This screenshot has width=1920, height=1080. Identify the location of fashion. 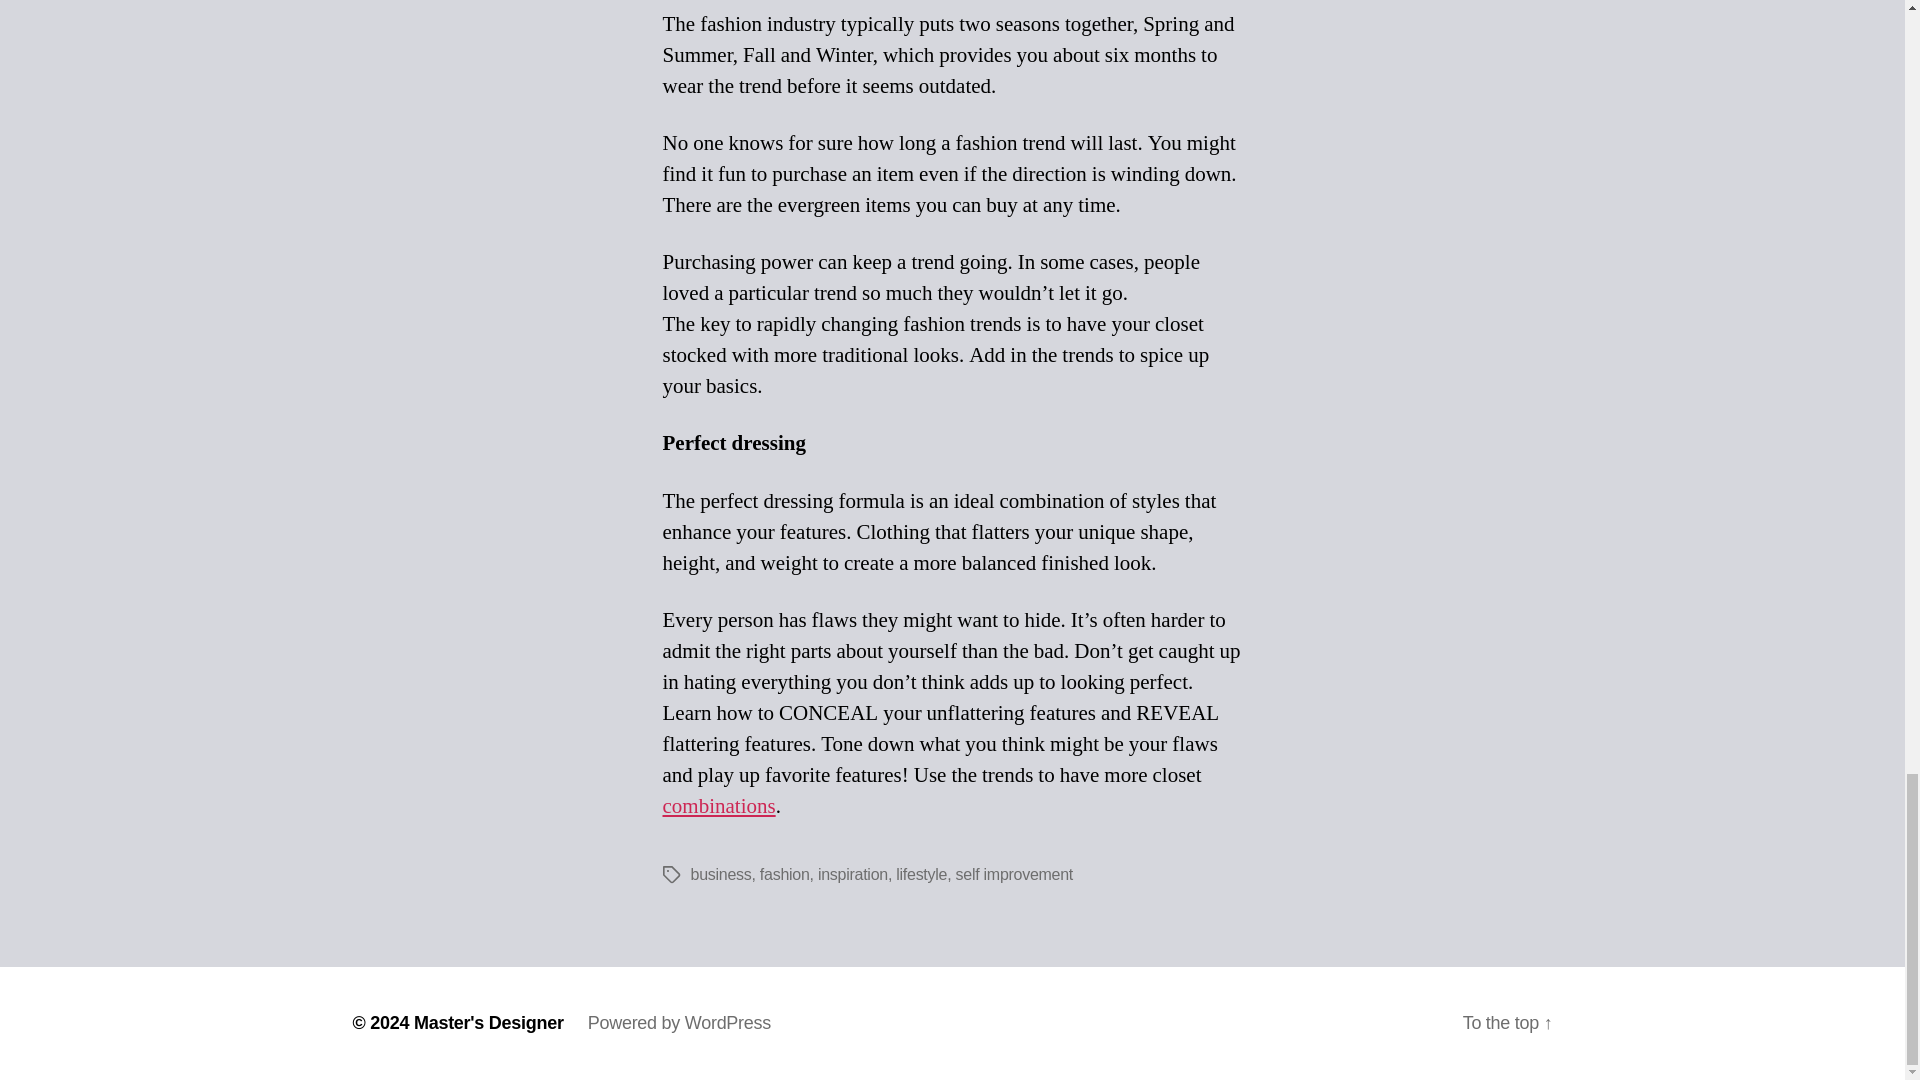
(785, 874).